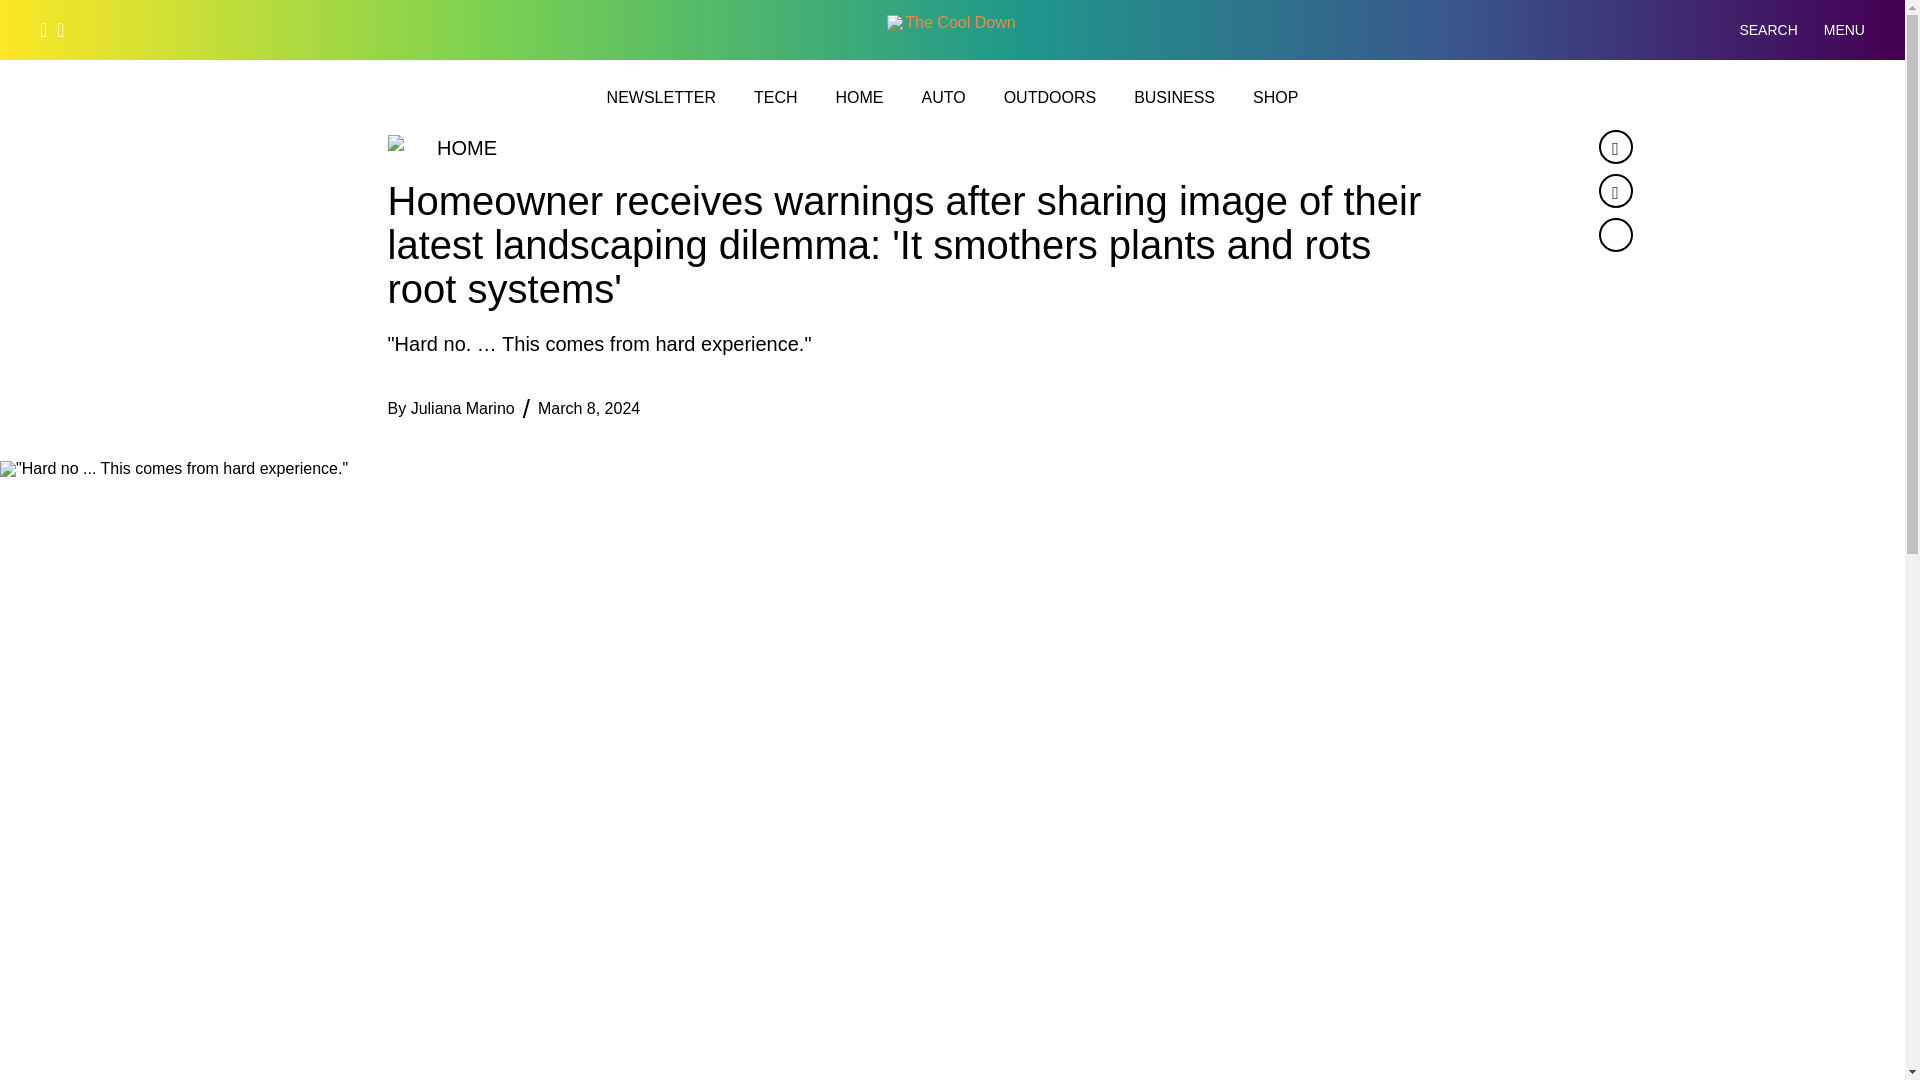  Describe the element at coordinates (776, 97) in the screenshot. I see `TECH` at that location.